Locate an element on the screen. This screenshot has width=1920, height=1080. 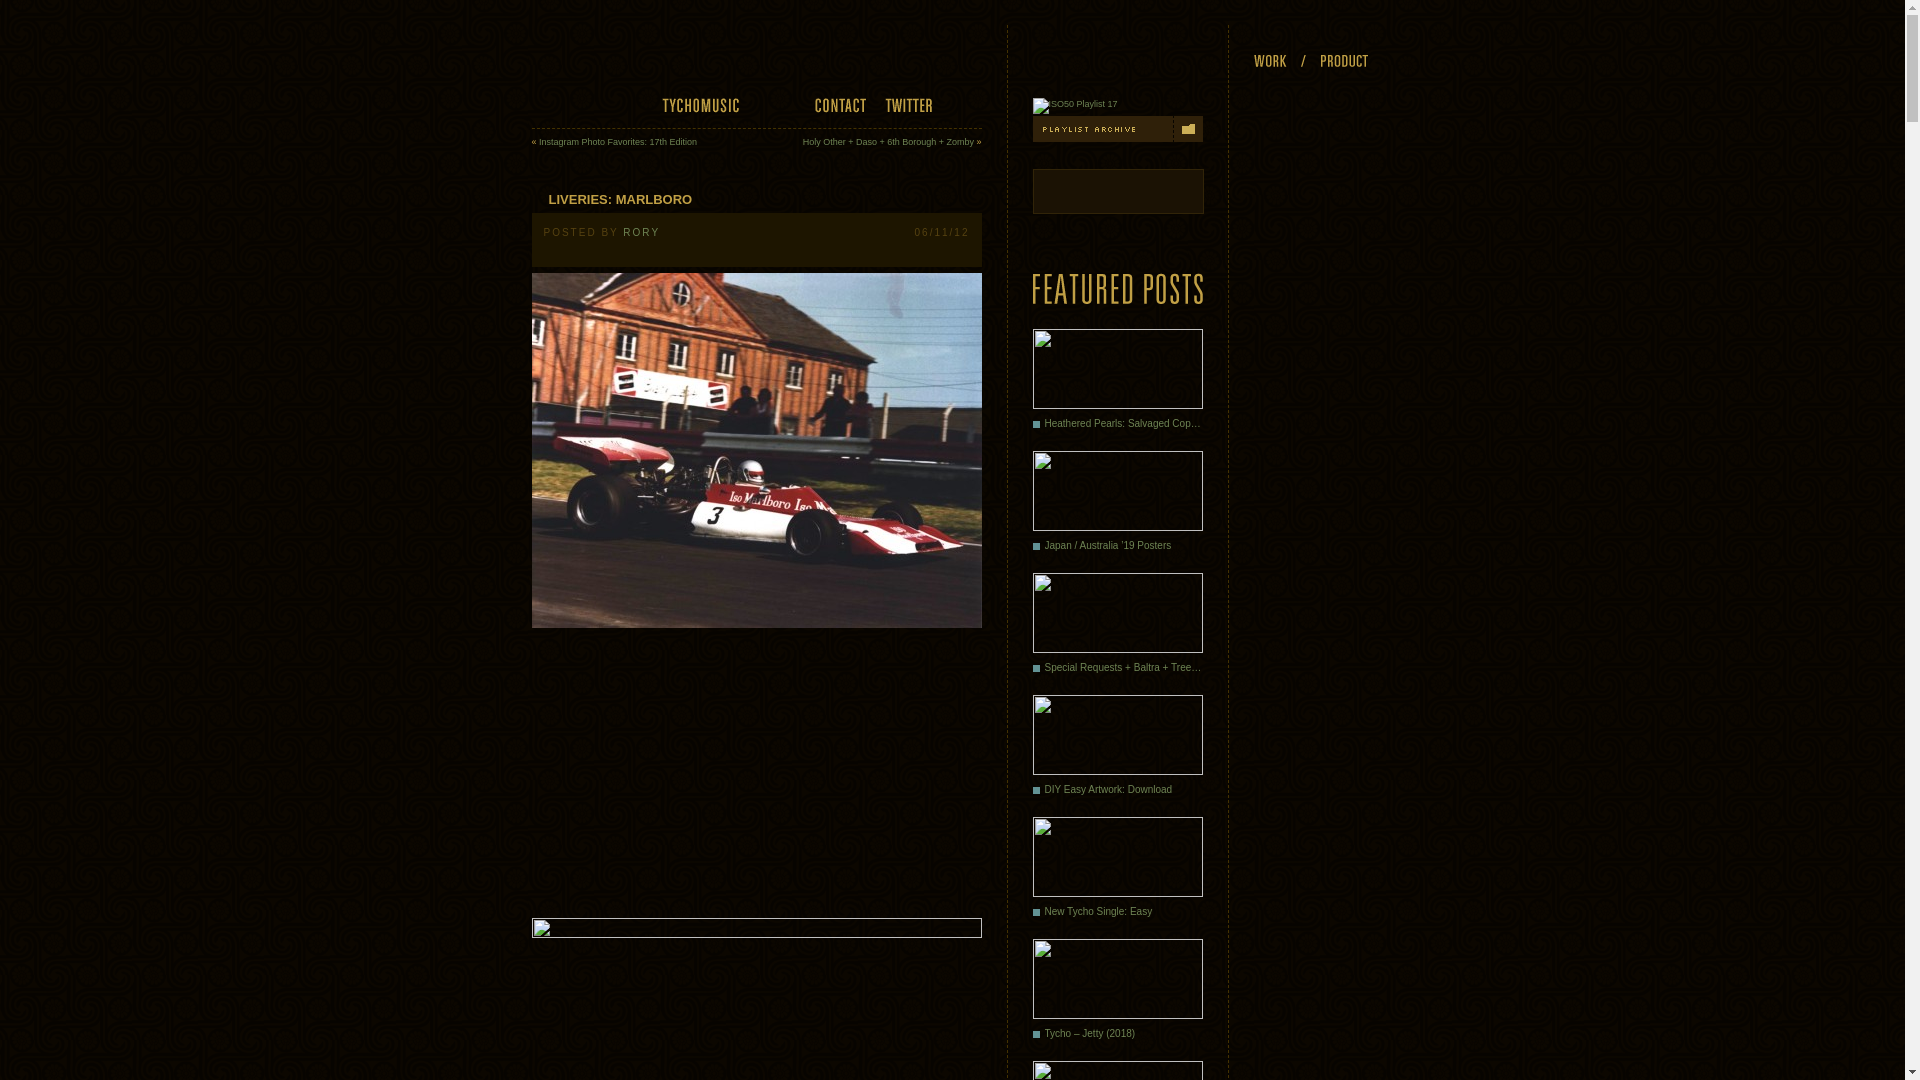
ISO50 is located at coordinates (578, 59).